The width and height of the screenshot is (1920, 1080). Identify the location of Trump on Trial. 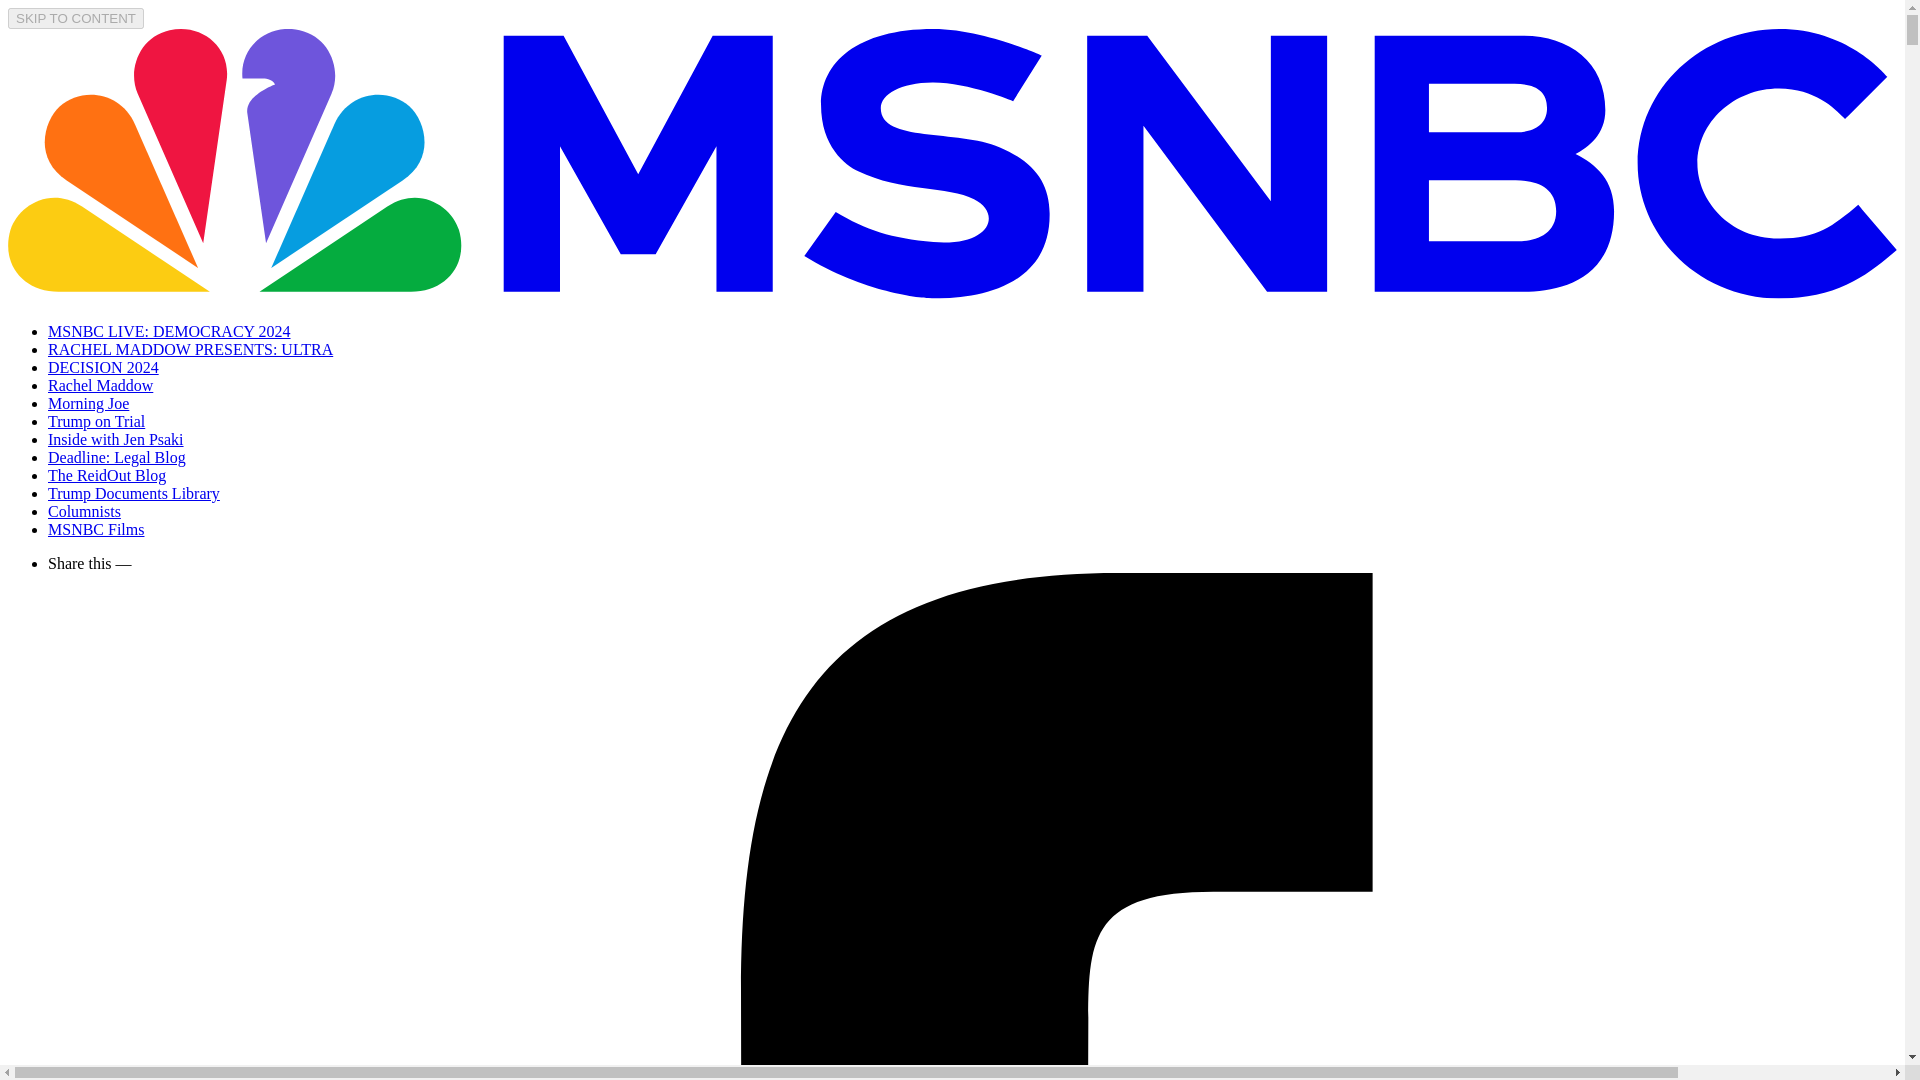
(96, 420).